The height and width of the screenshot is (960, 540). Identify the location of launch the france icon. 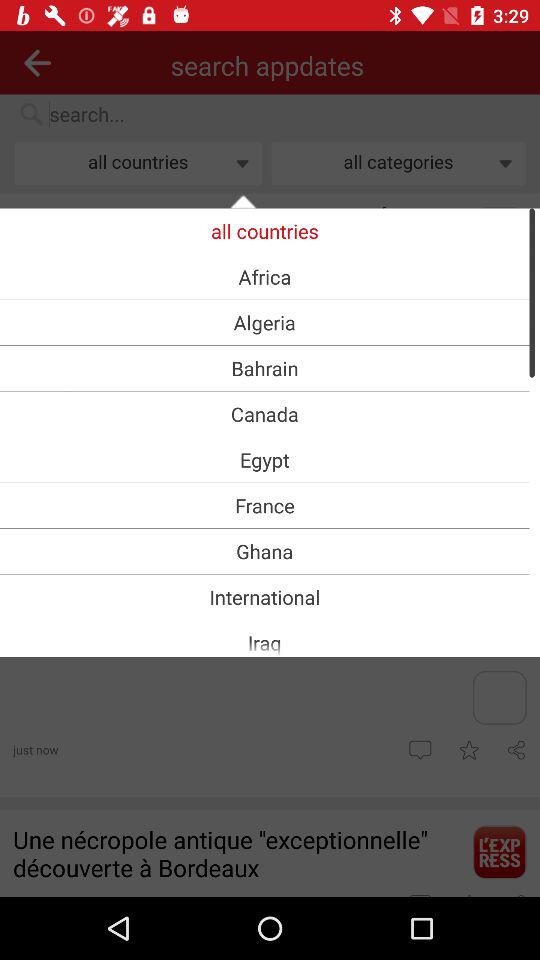
(264, 505).